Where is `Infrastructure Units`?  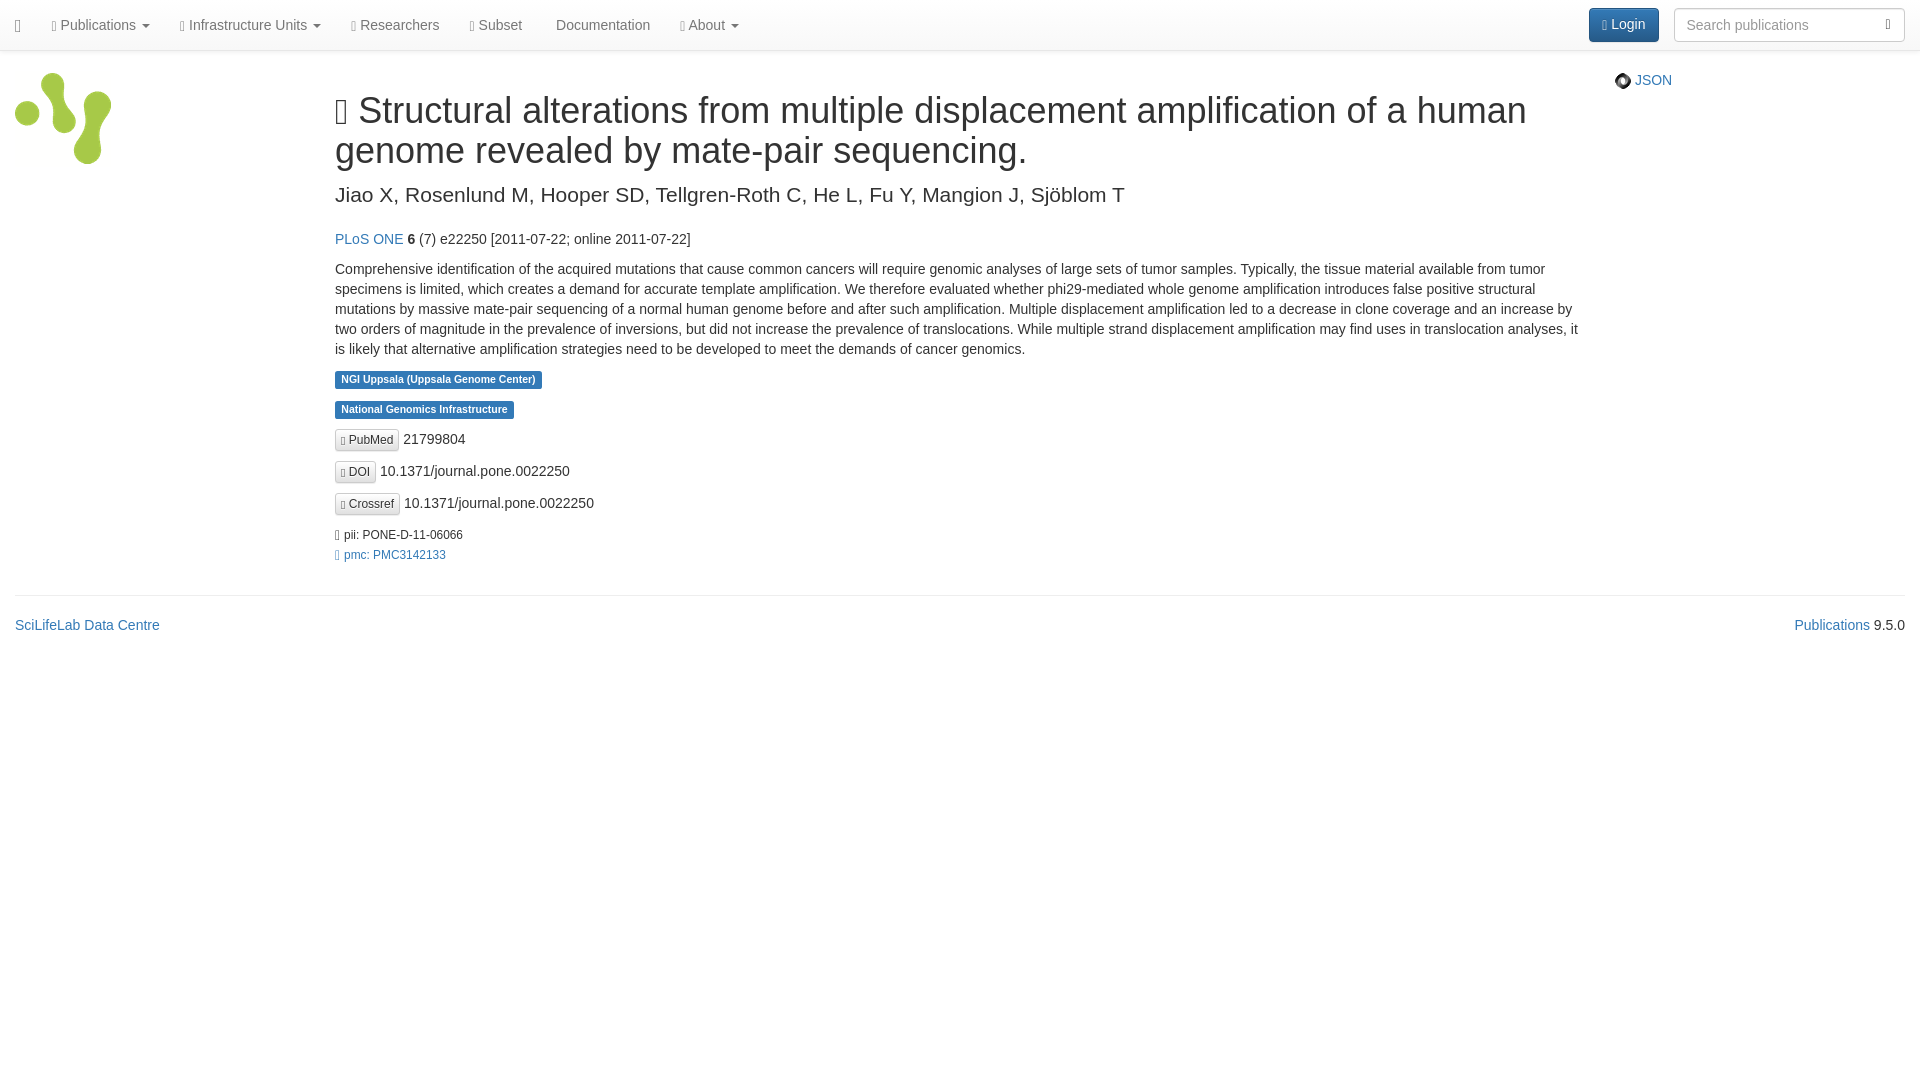
Infrastructure Units is located at coordinates (250, 24).